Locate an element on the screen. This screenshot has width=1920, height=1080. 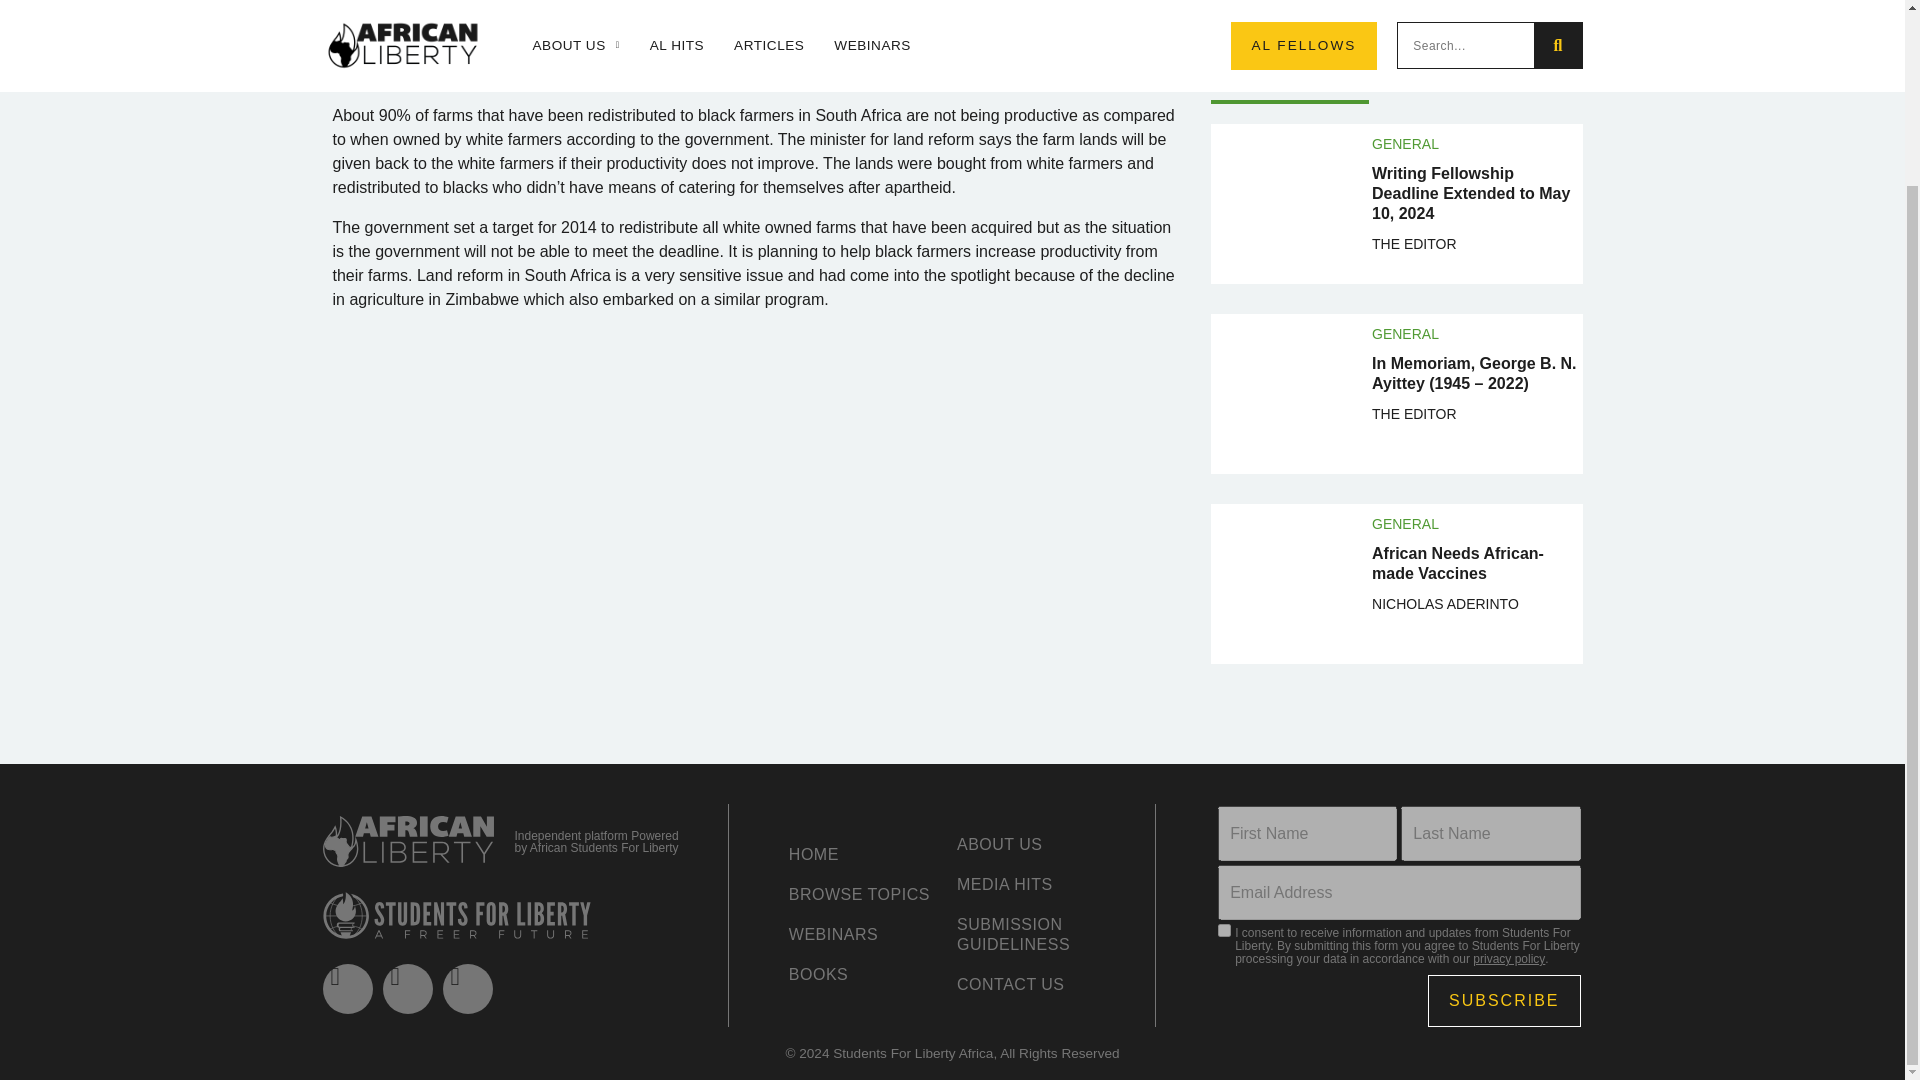
Email is located at coordinates (1398, 892).